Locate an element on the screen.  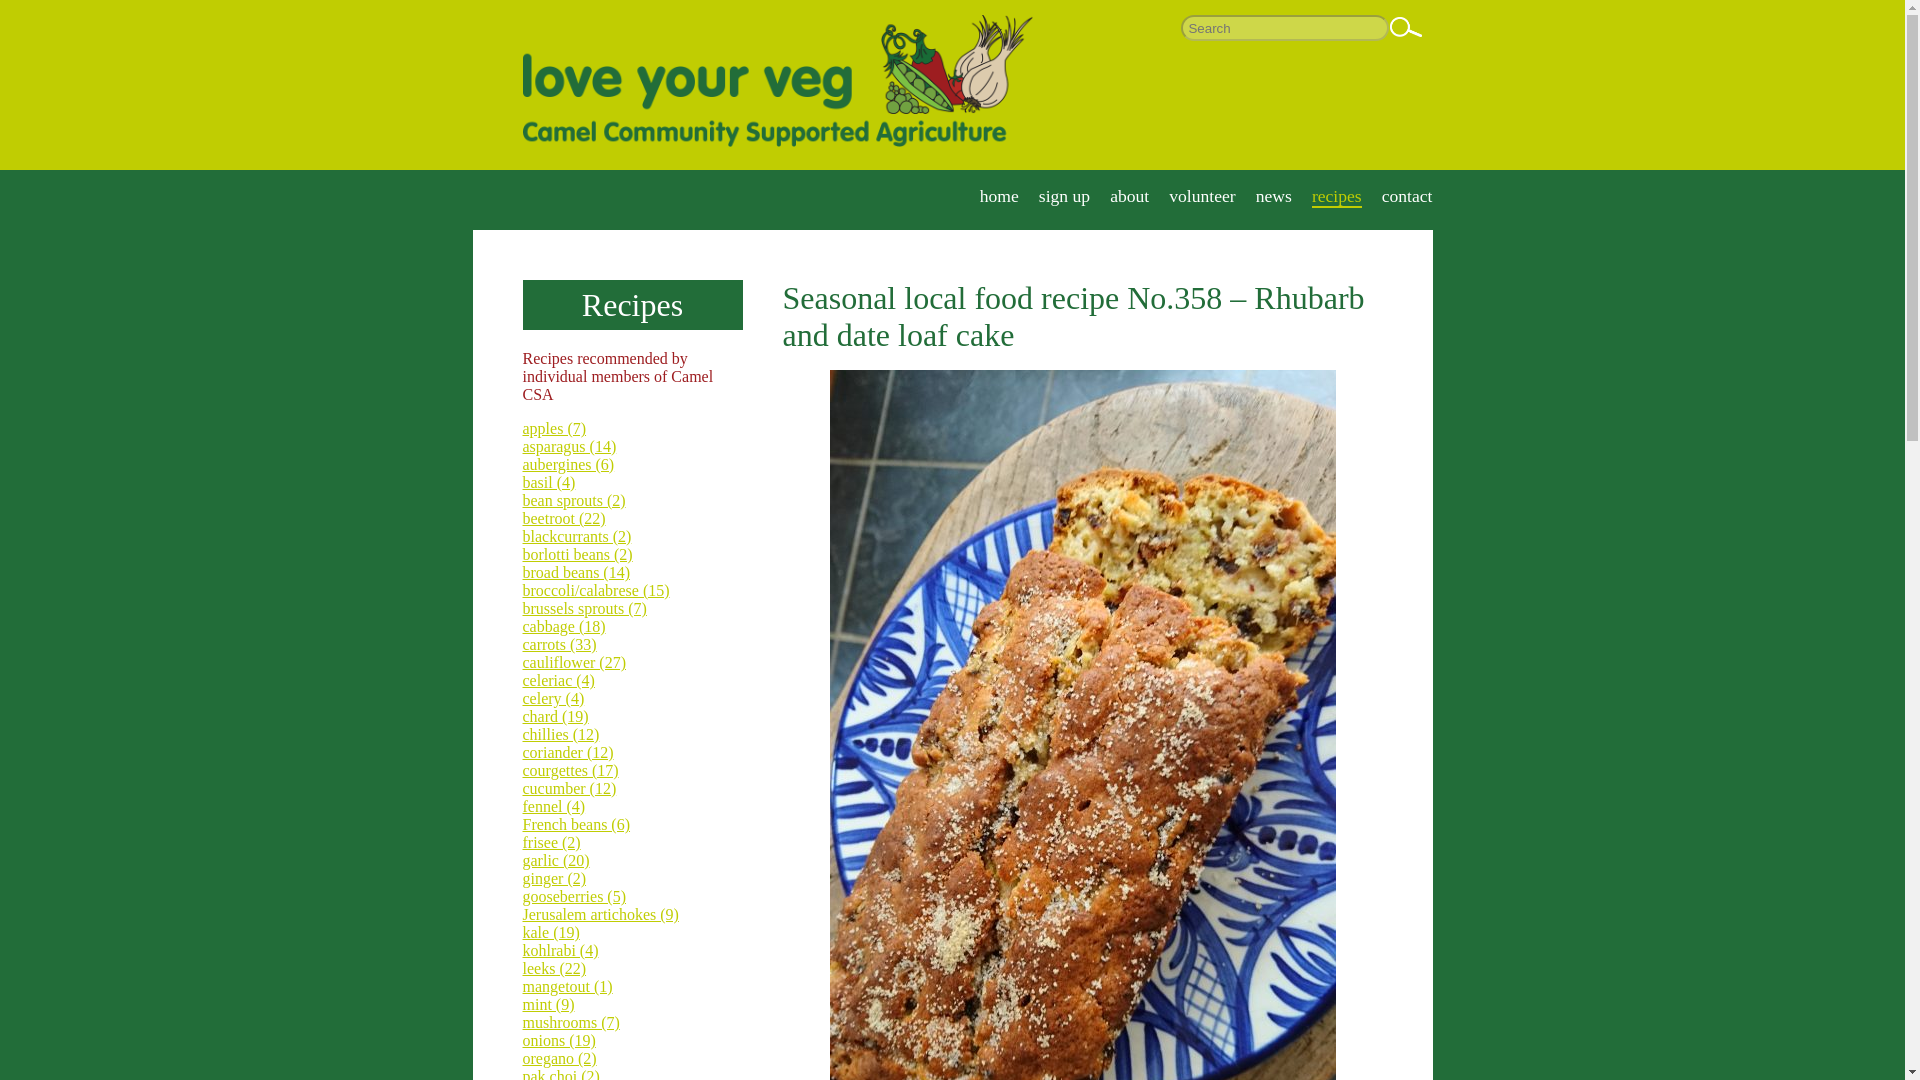
chillies is located at coordinates (560, 734).